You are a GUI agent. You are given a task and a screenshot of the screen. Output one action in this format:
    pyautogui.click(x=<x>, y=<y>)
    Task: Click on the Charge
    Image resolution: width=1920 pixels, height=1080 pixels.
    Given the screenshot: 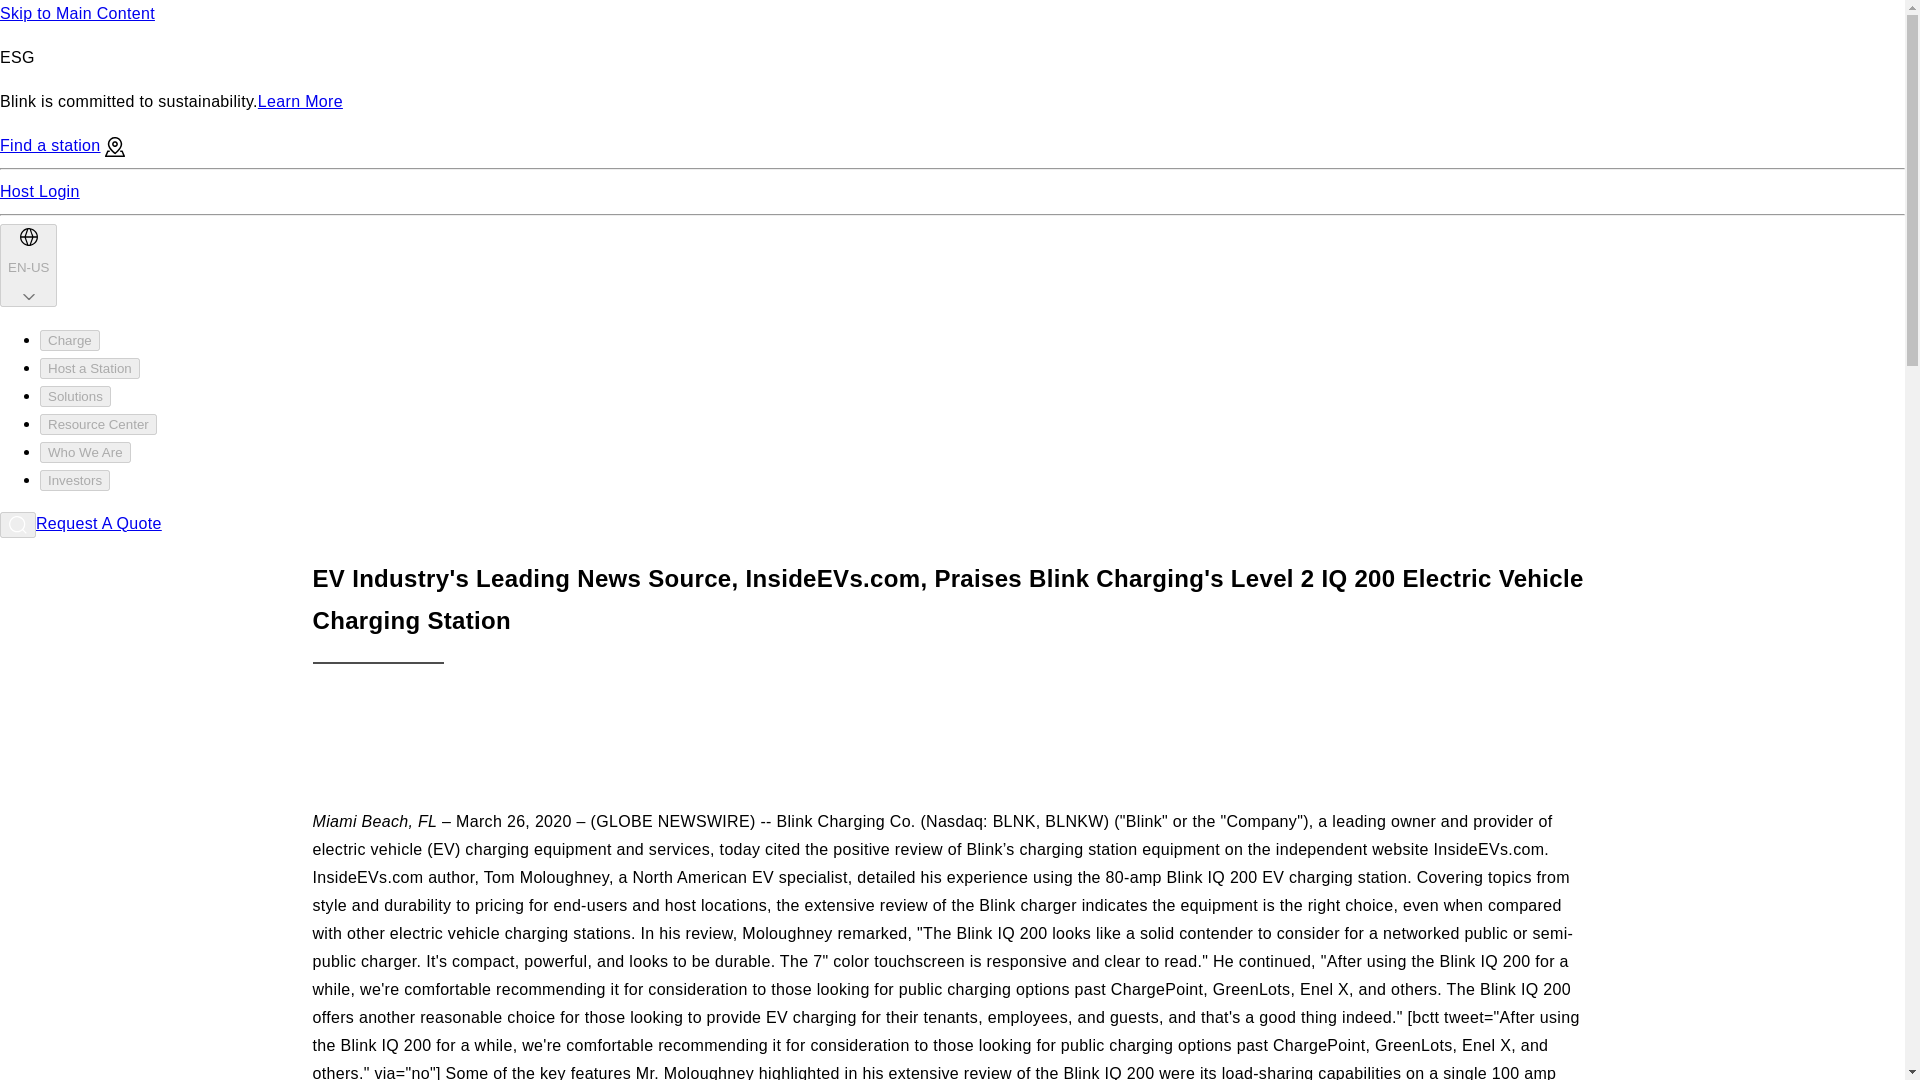 What is the action you would take?
    pyautogui.click(x=70, y=340)
    